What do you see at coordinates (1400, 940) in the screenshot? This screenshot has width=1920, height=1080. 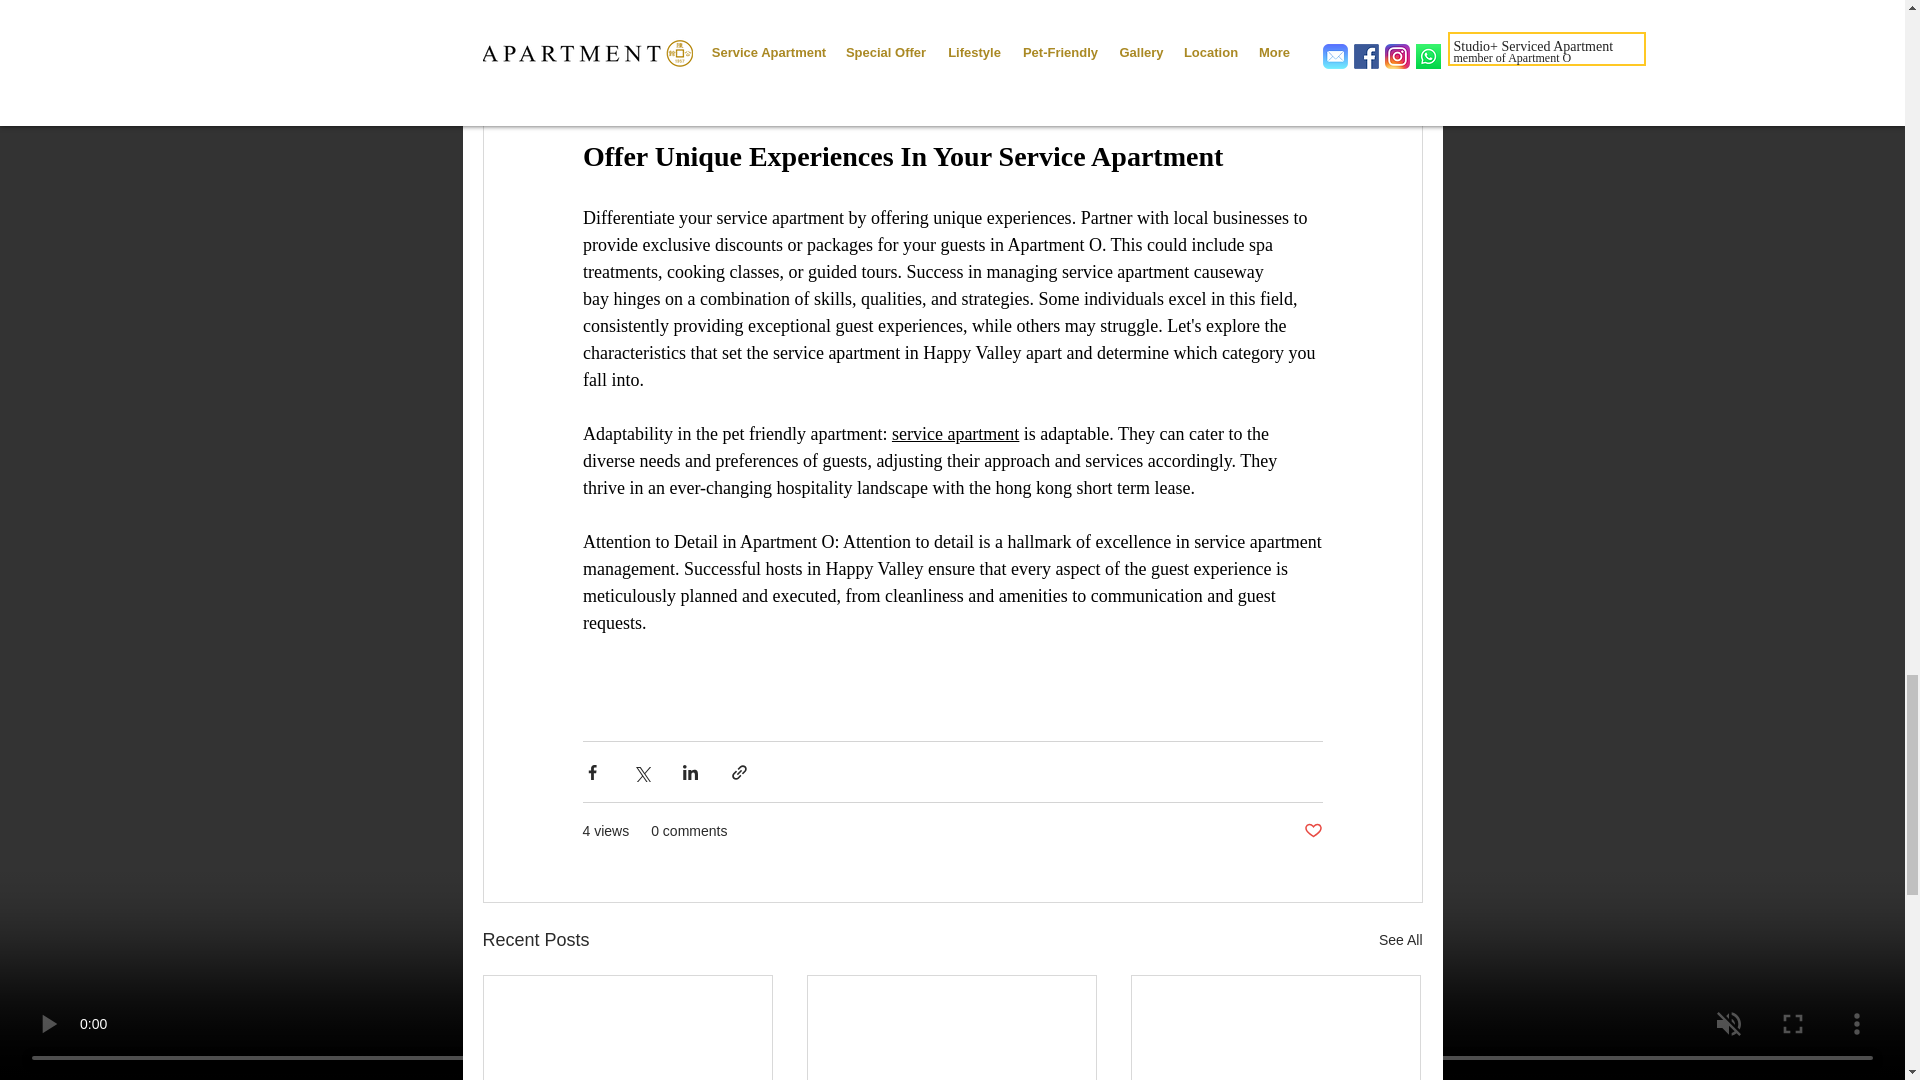 I see `See All` at bounding box center [1400, 940].